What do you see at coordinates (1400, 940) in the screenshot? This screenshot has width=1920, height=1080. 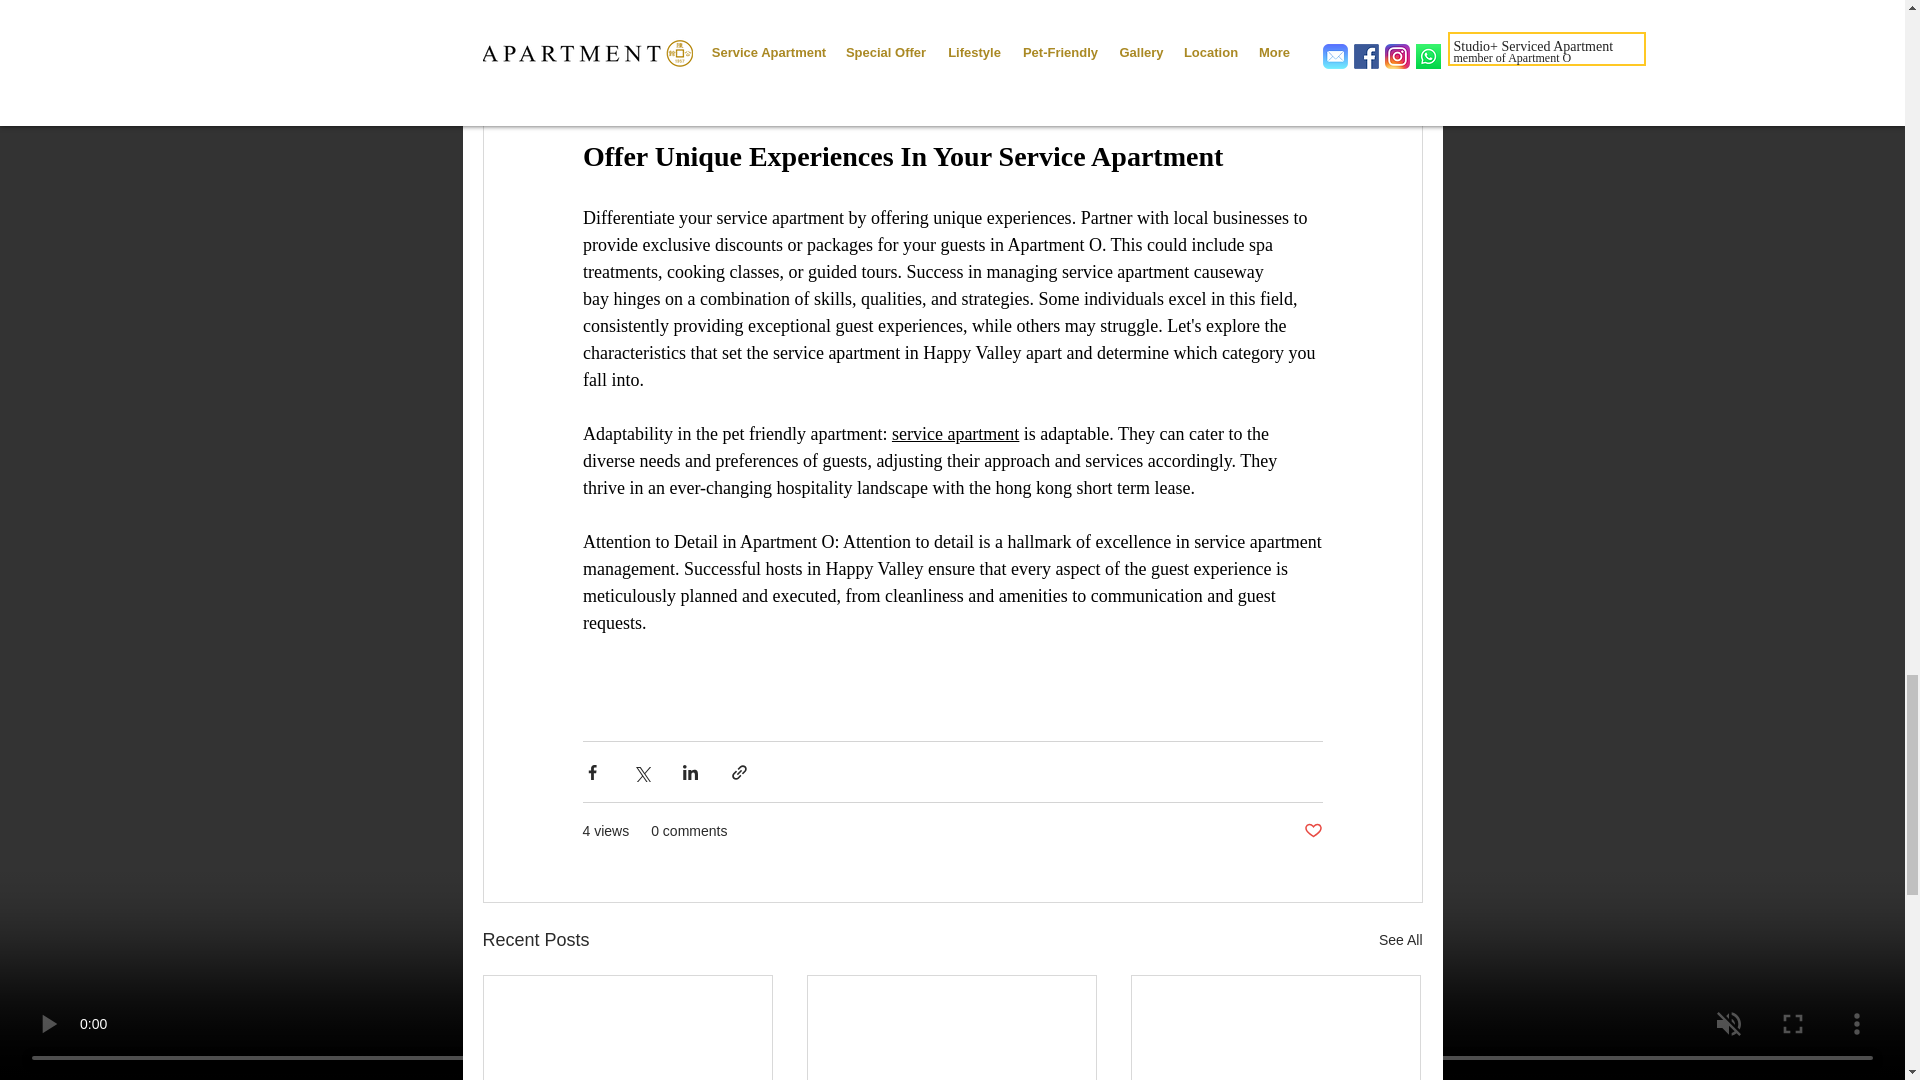 I see `See All` at bounding box center [1400, 940].